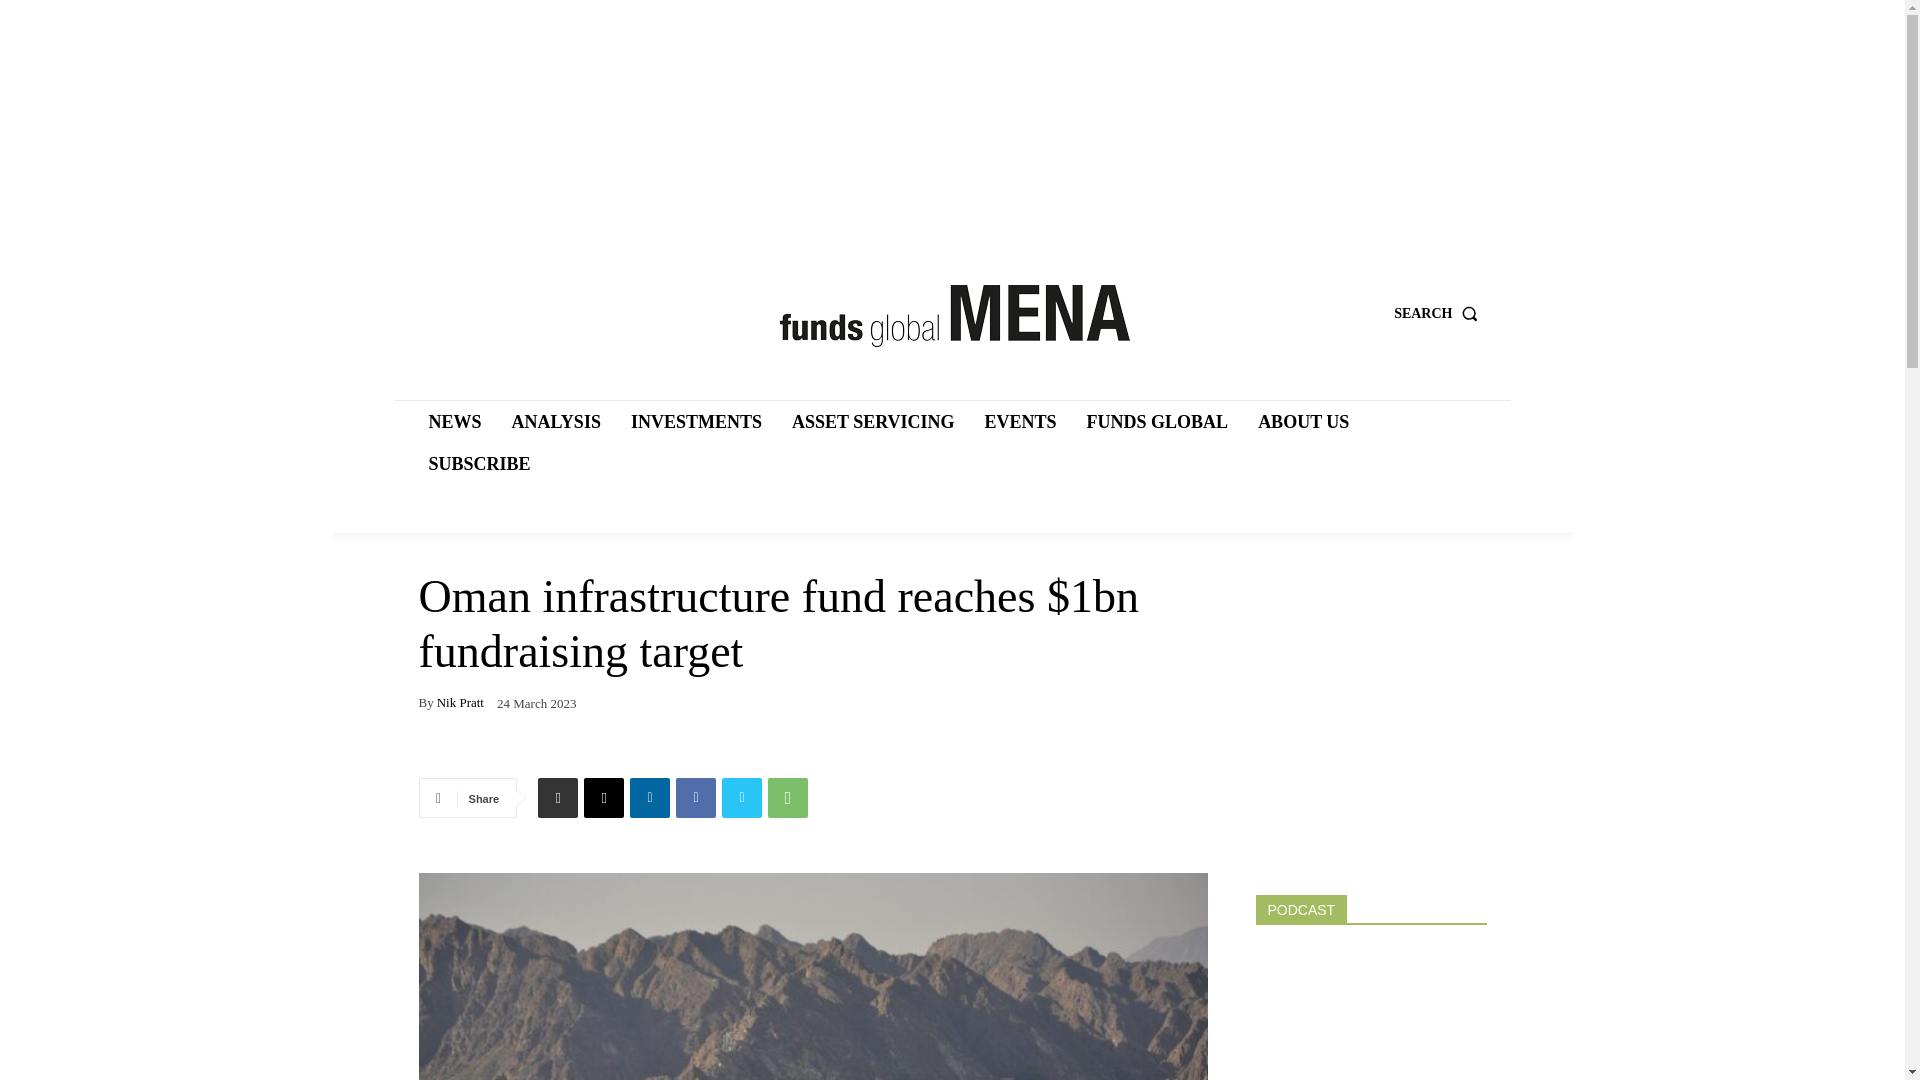 This screenshot has height=1080, width=1920. Describe the element at coordinates (454, 421) in the screenshot. I see `NEWS` at that location.